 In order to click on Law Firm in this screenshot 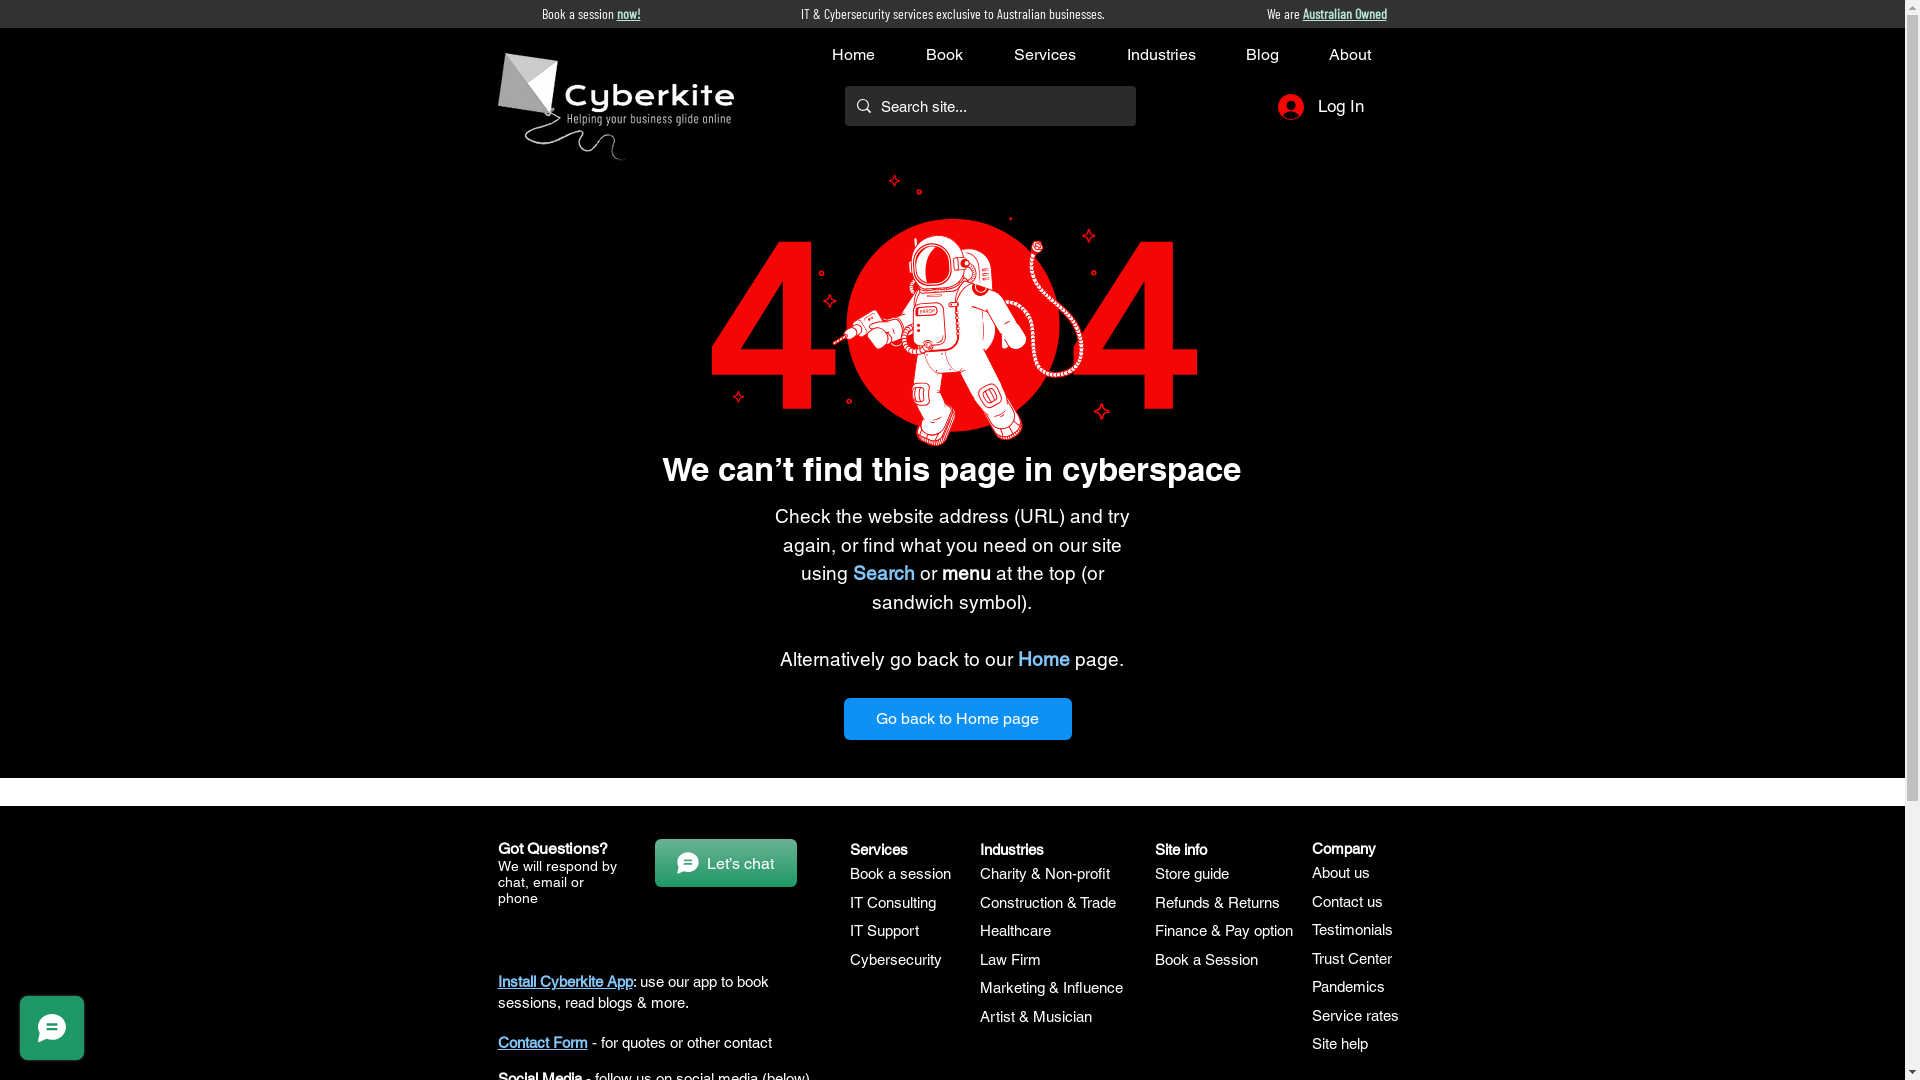, I will do `click(1010, 960)`.